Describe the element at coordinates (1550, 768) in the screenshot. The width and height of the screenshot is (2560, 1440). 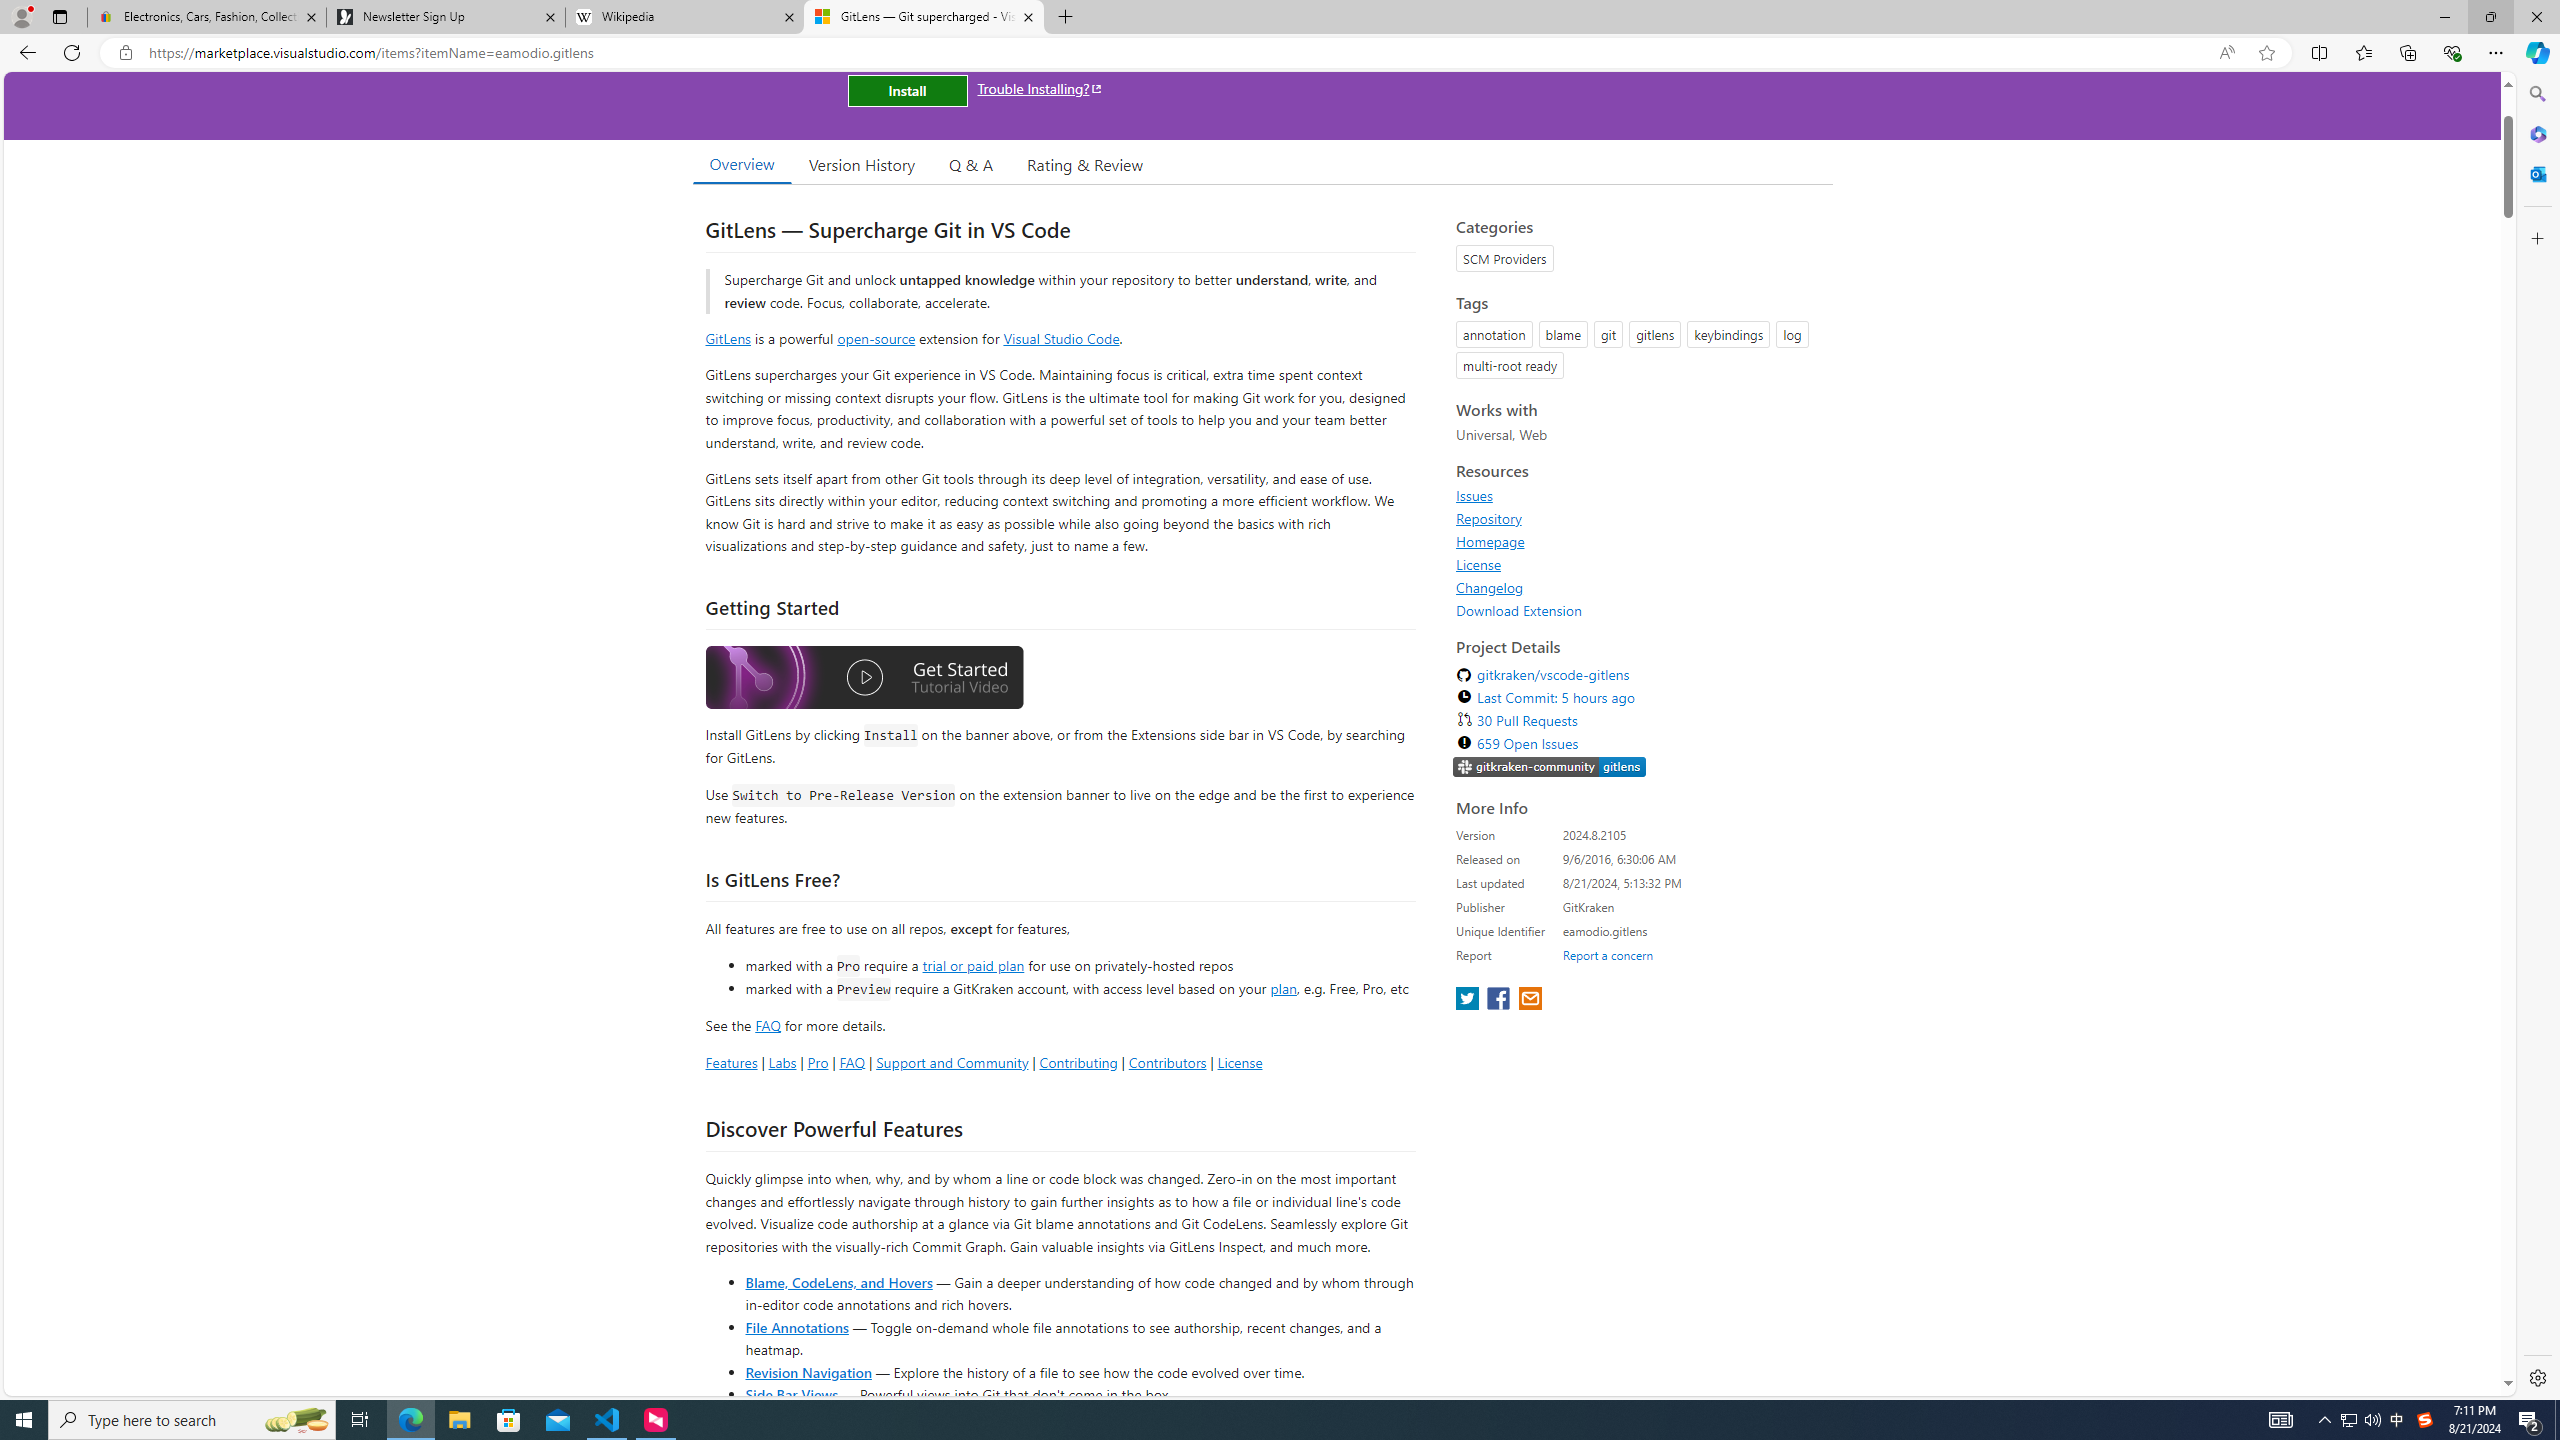
I see `https://slack.gitkraken.com//` at that location.